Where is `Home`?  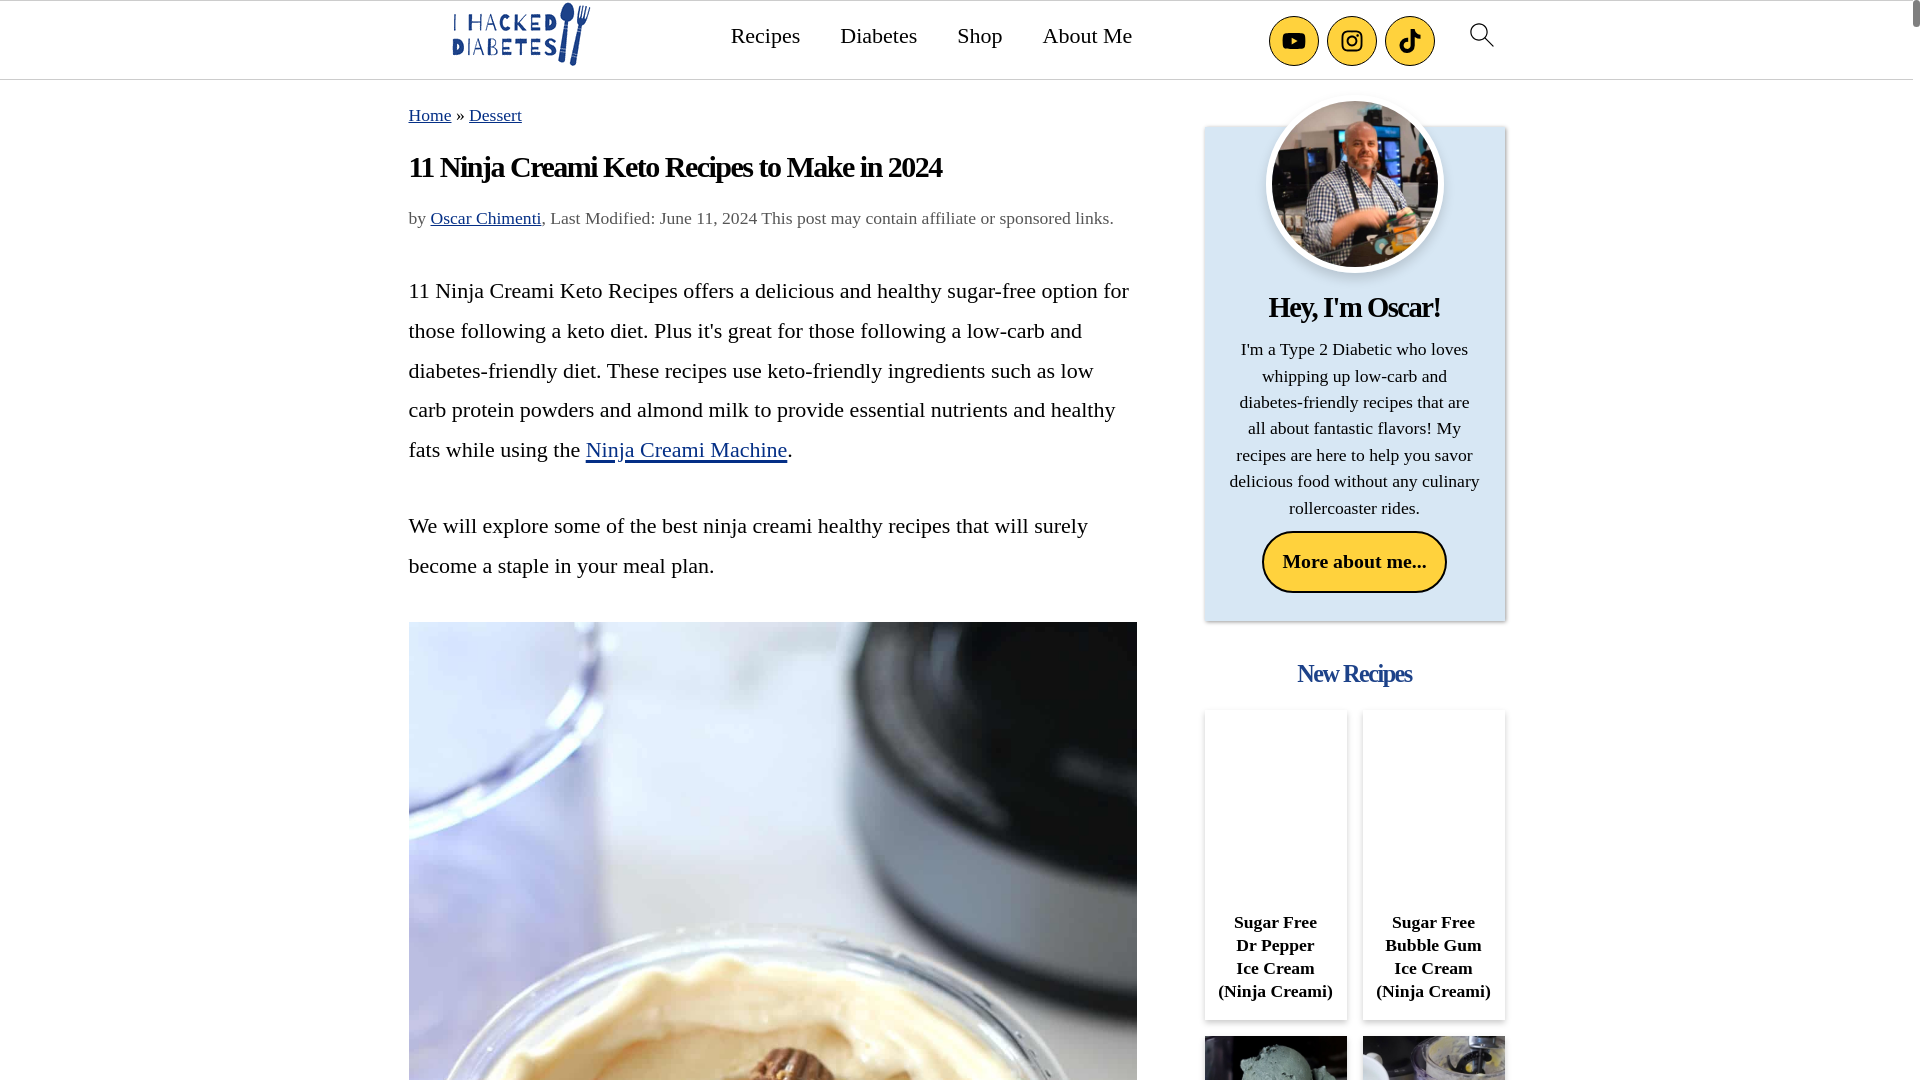 Home is located at coordinates (429, 114).